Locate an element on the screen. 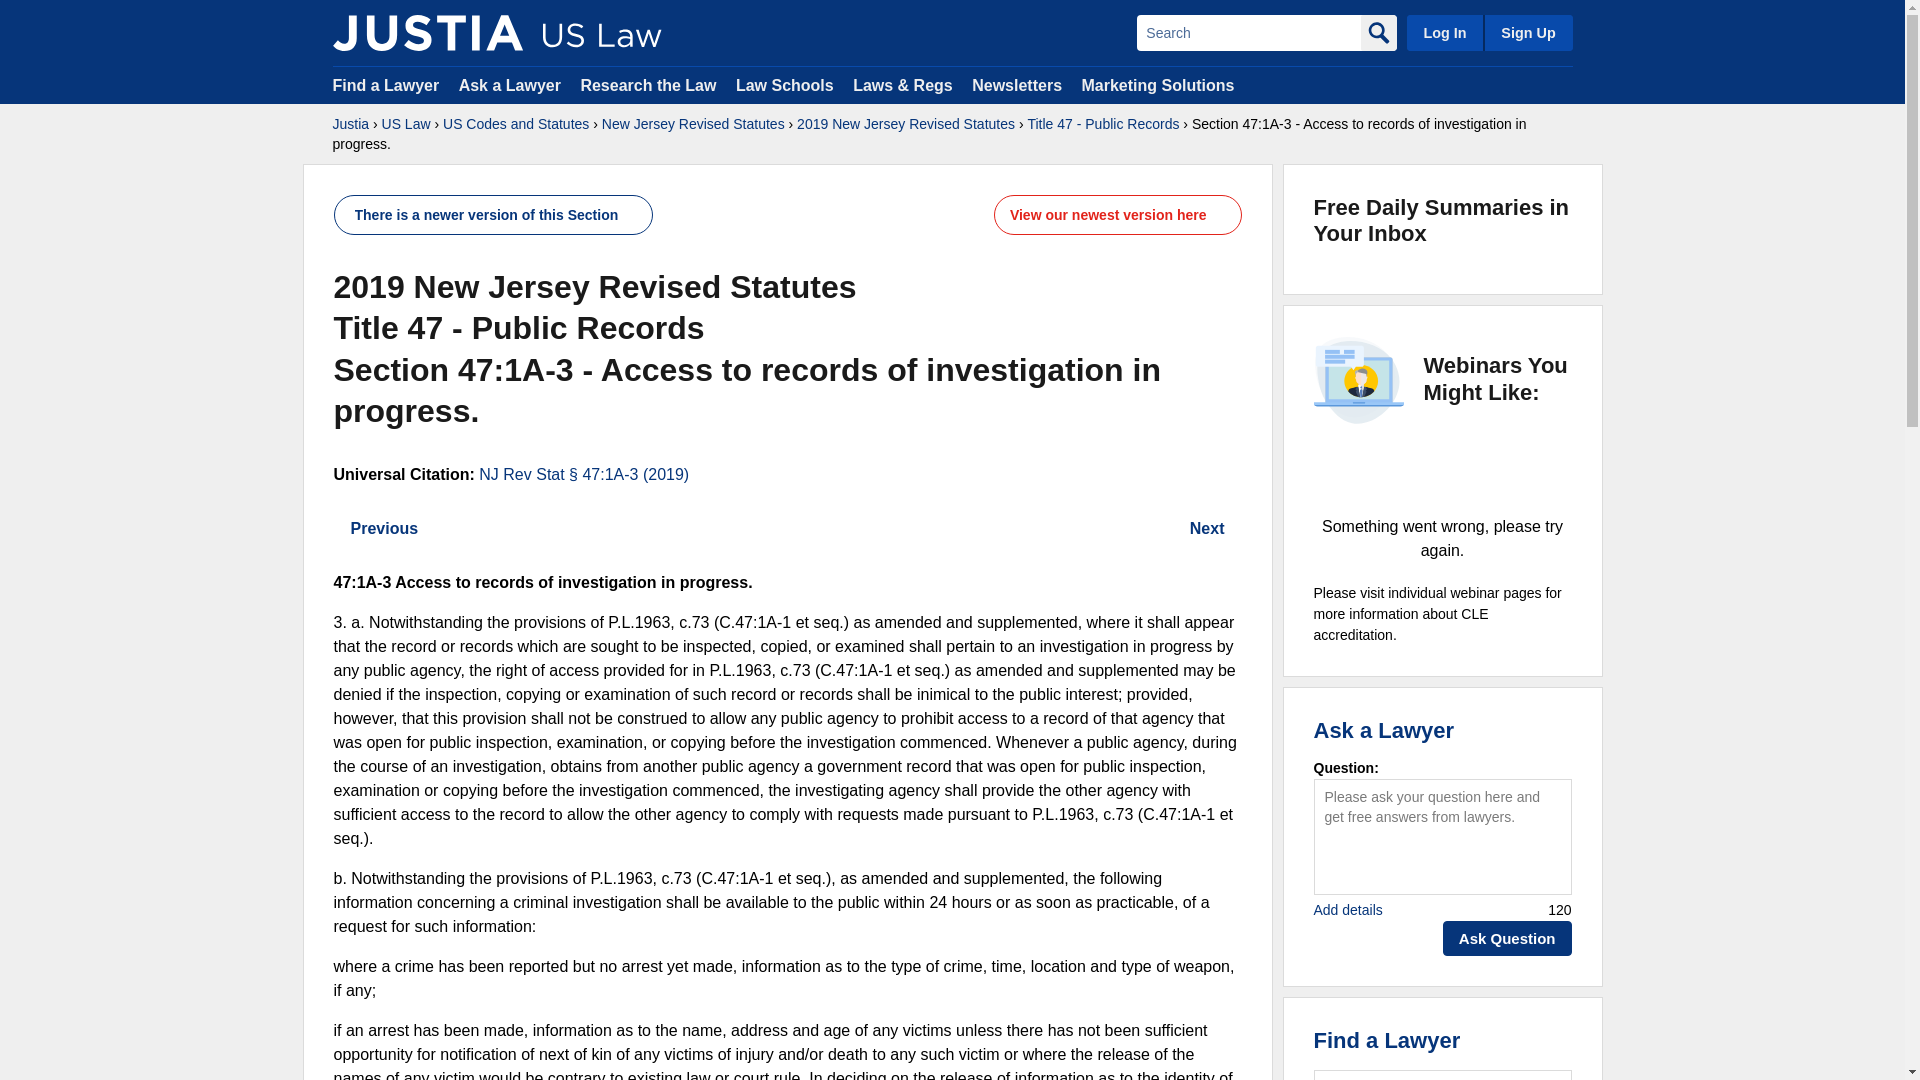 This screenshot has width=1920, height=1080. Justia is located at coordinates (350, 124).